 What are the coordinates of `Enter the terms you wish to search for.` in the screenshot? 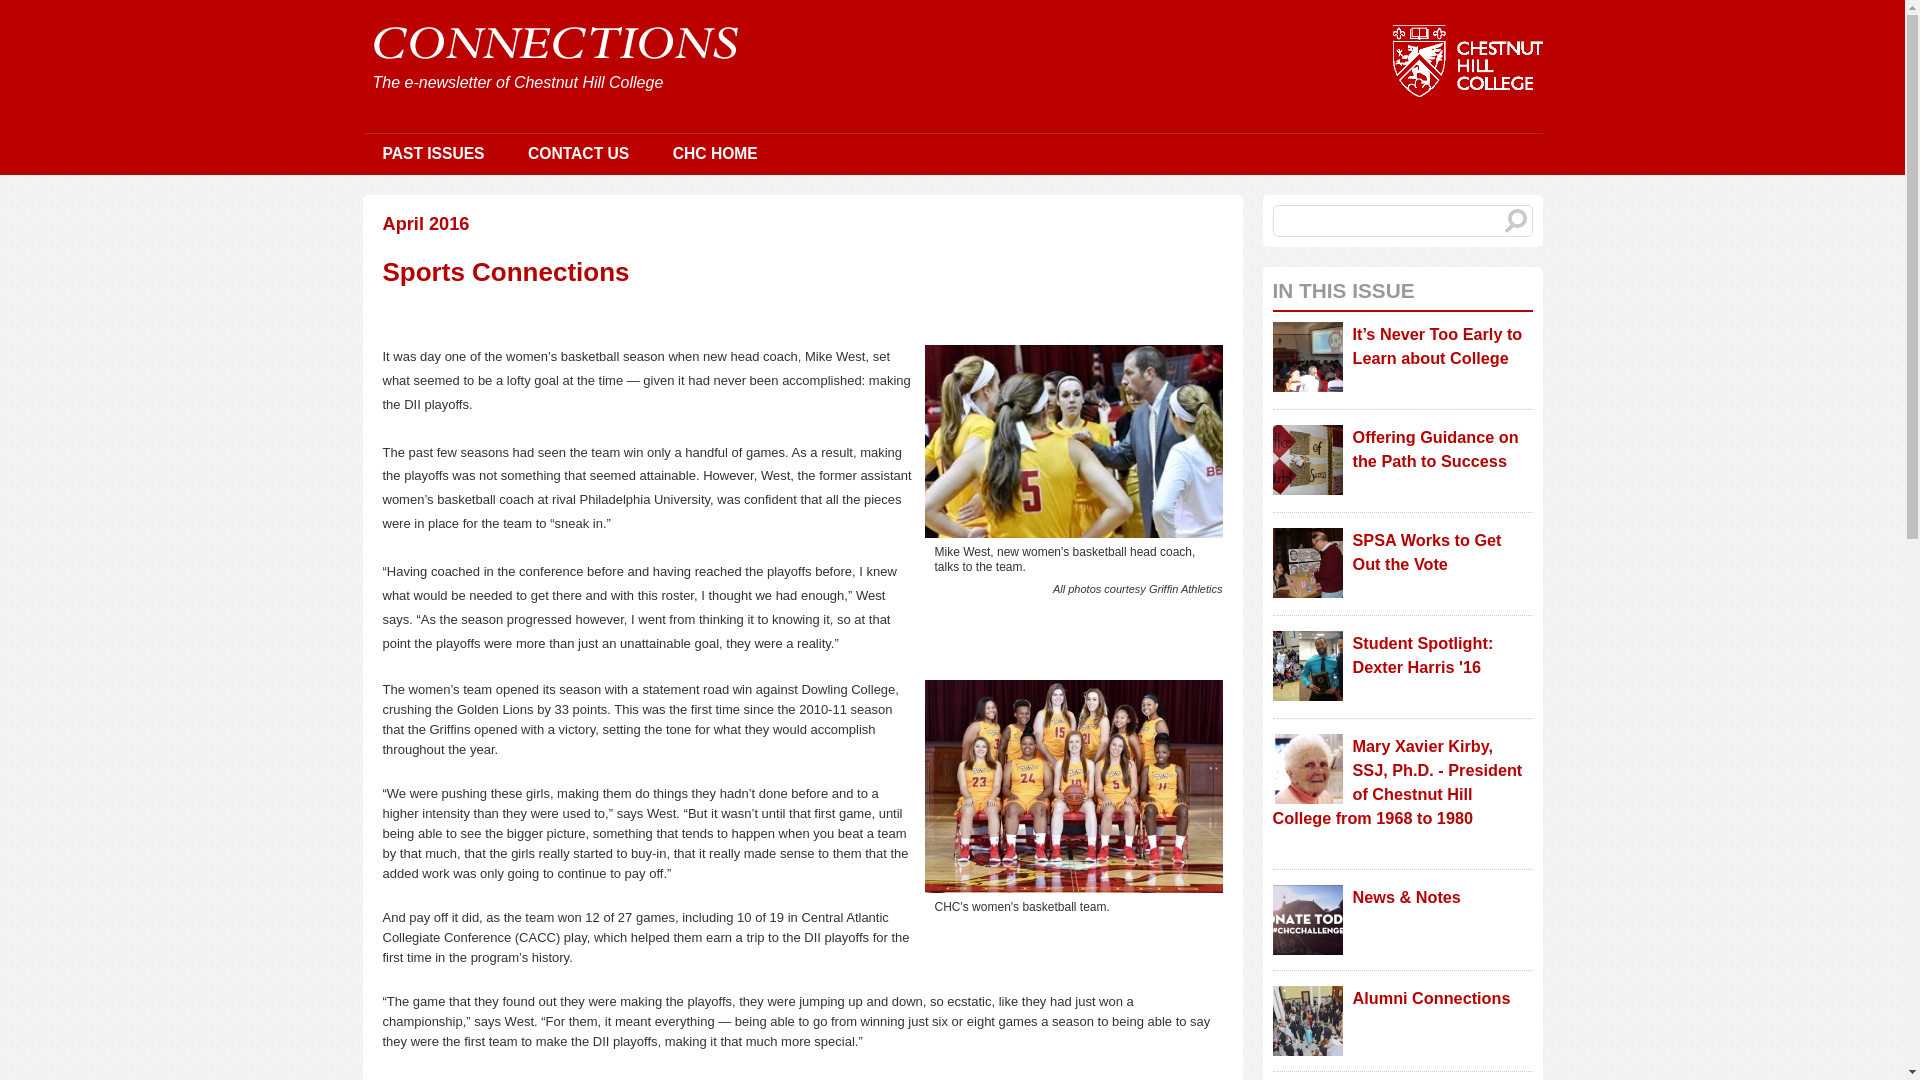 It's located at (1402, 220).